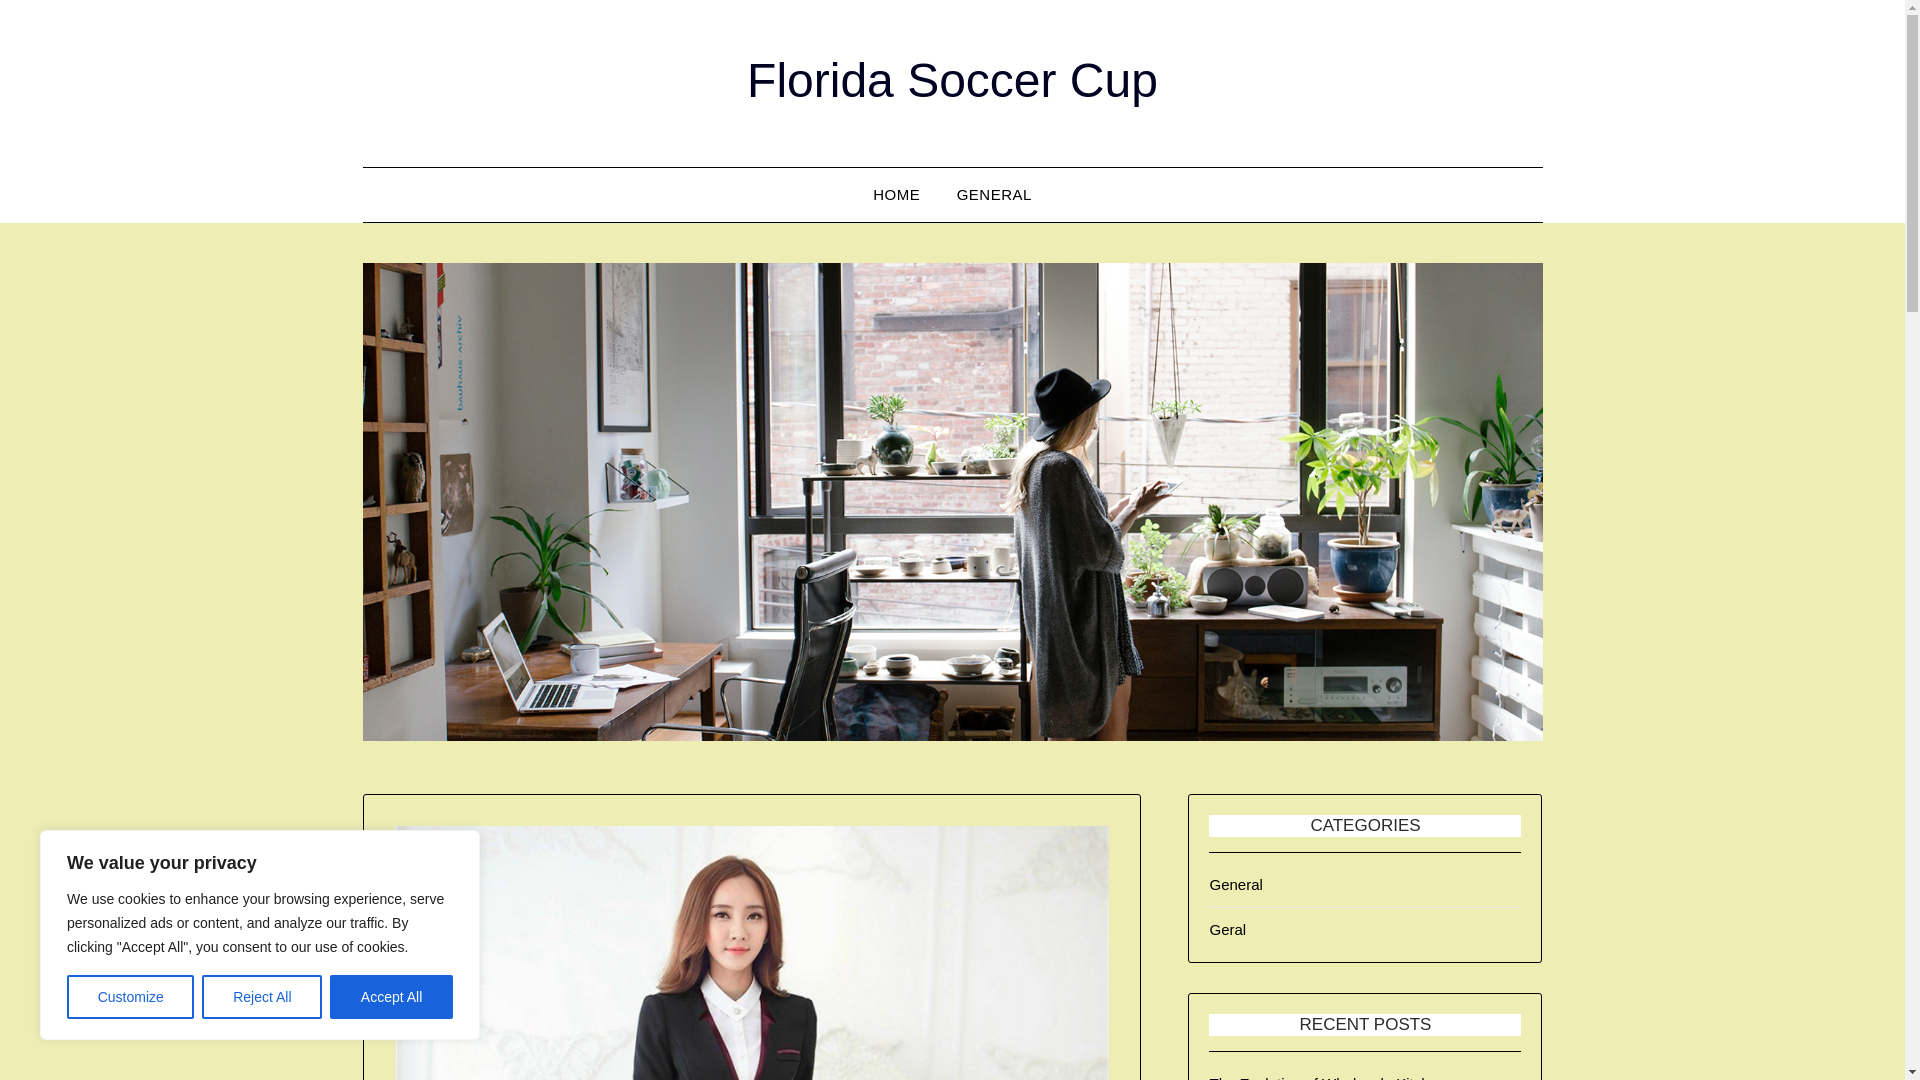  Describe the element at coordinates (952, 80) in the screenshot. I see `Florida Soccer Cup` at that location.